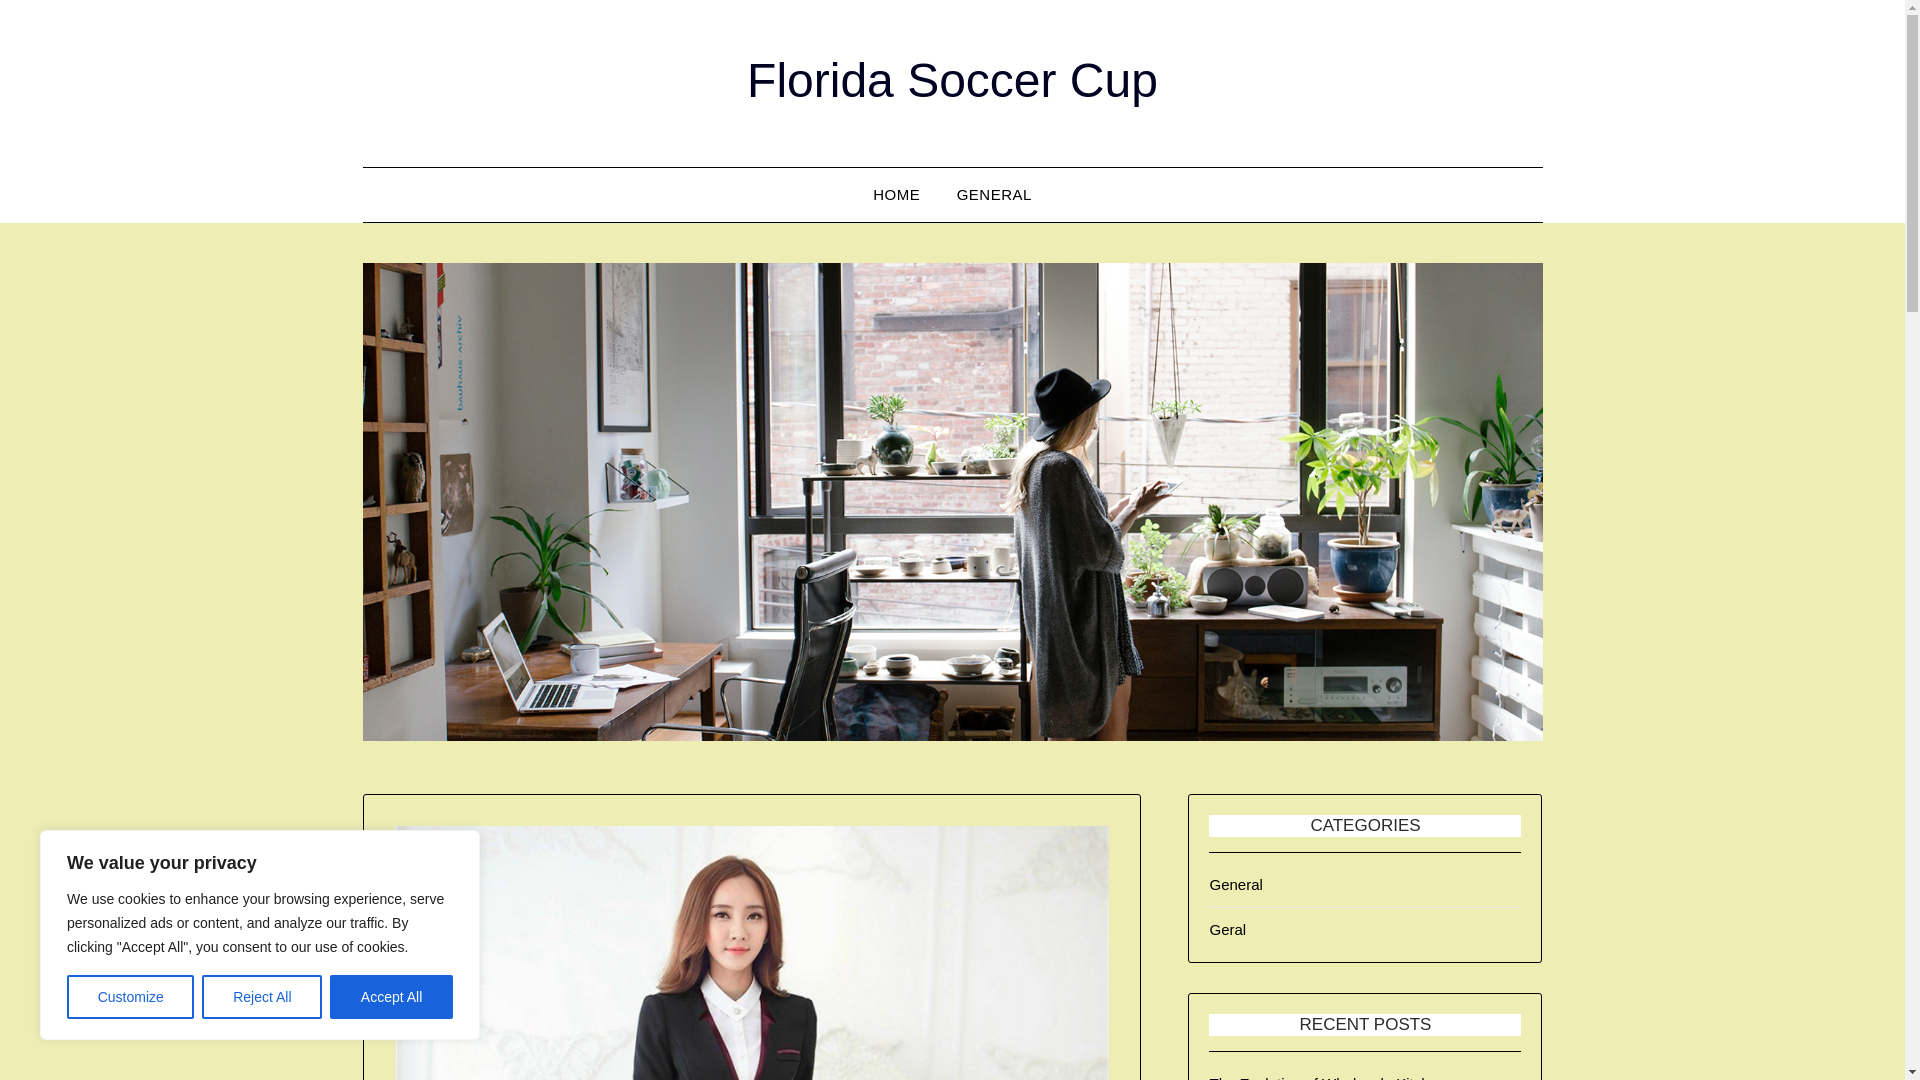  Describe the element at coordinates (952, 80) in the screenshot. I see `Florida Soccer Cup` at that location.